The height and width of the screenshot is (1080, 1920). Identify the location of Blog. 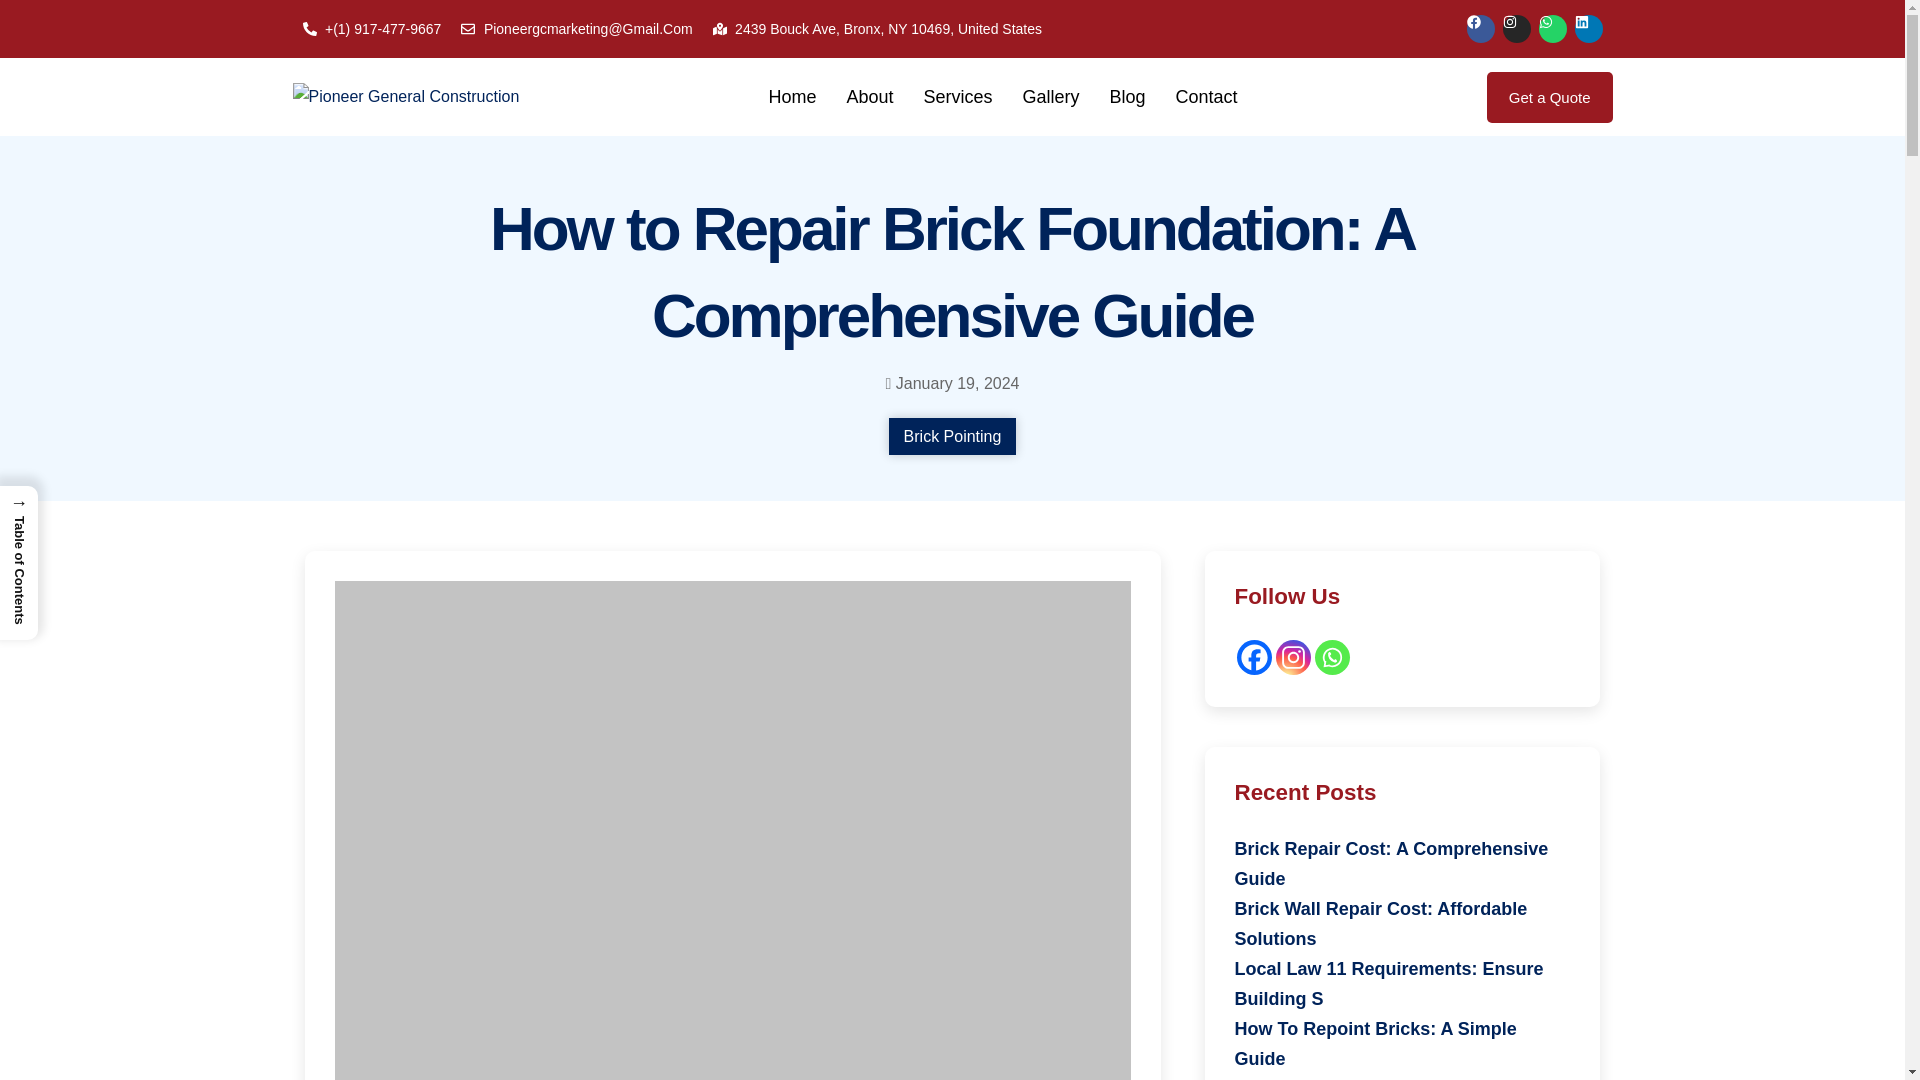
(1128, 97).